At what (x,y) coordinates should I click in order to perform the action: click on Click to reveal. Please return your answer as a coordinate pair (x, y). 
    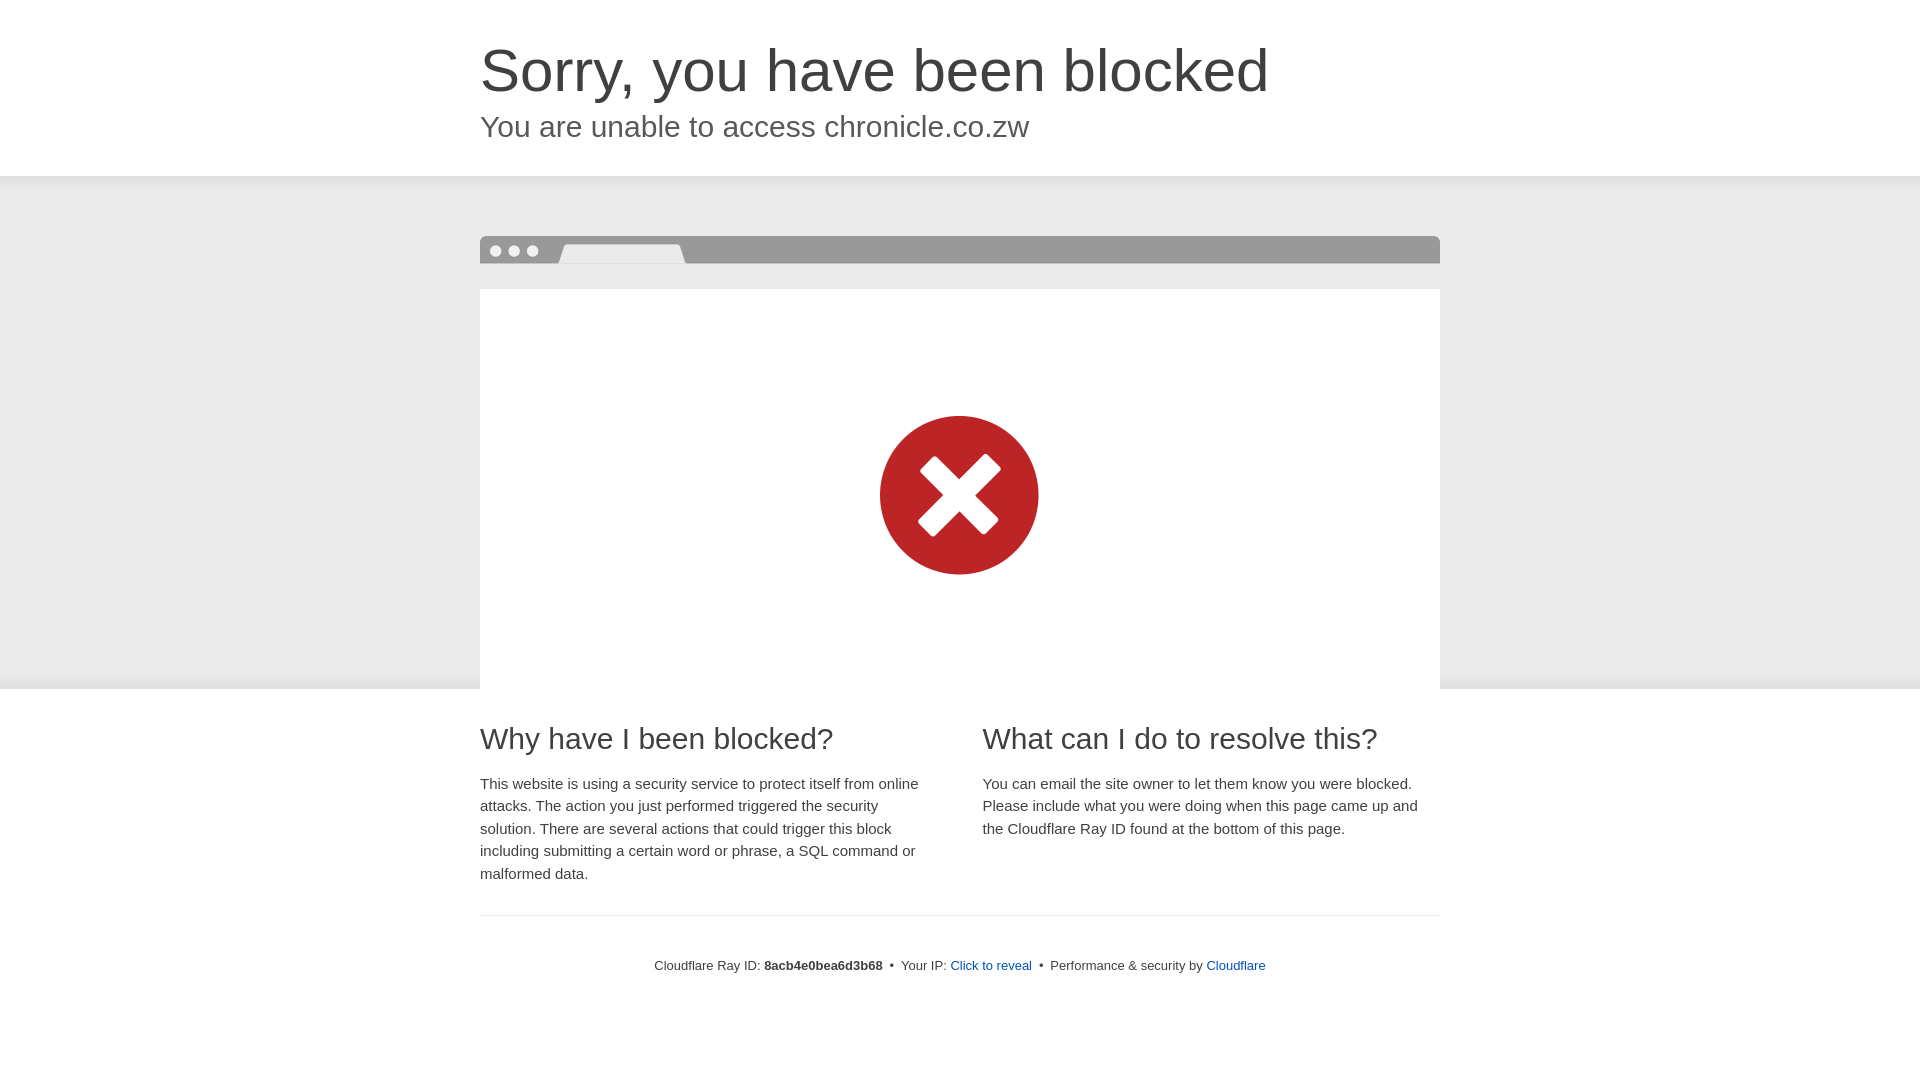
    Looking at the image, I should click on (991, 966).